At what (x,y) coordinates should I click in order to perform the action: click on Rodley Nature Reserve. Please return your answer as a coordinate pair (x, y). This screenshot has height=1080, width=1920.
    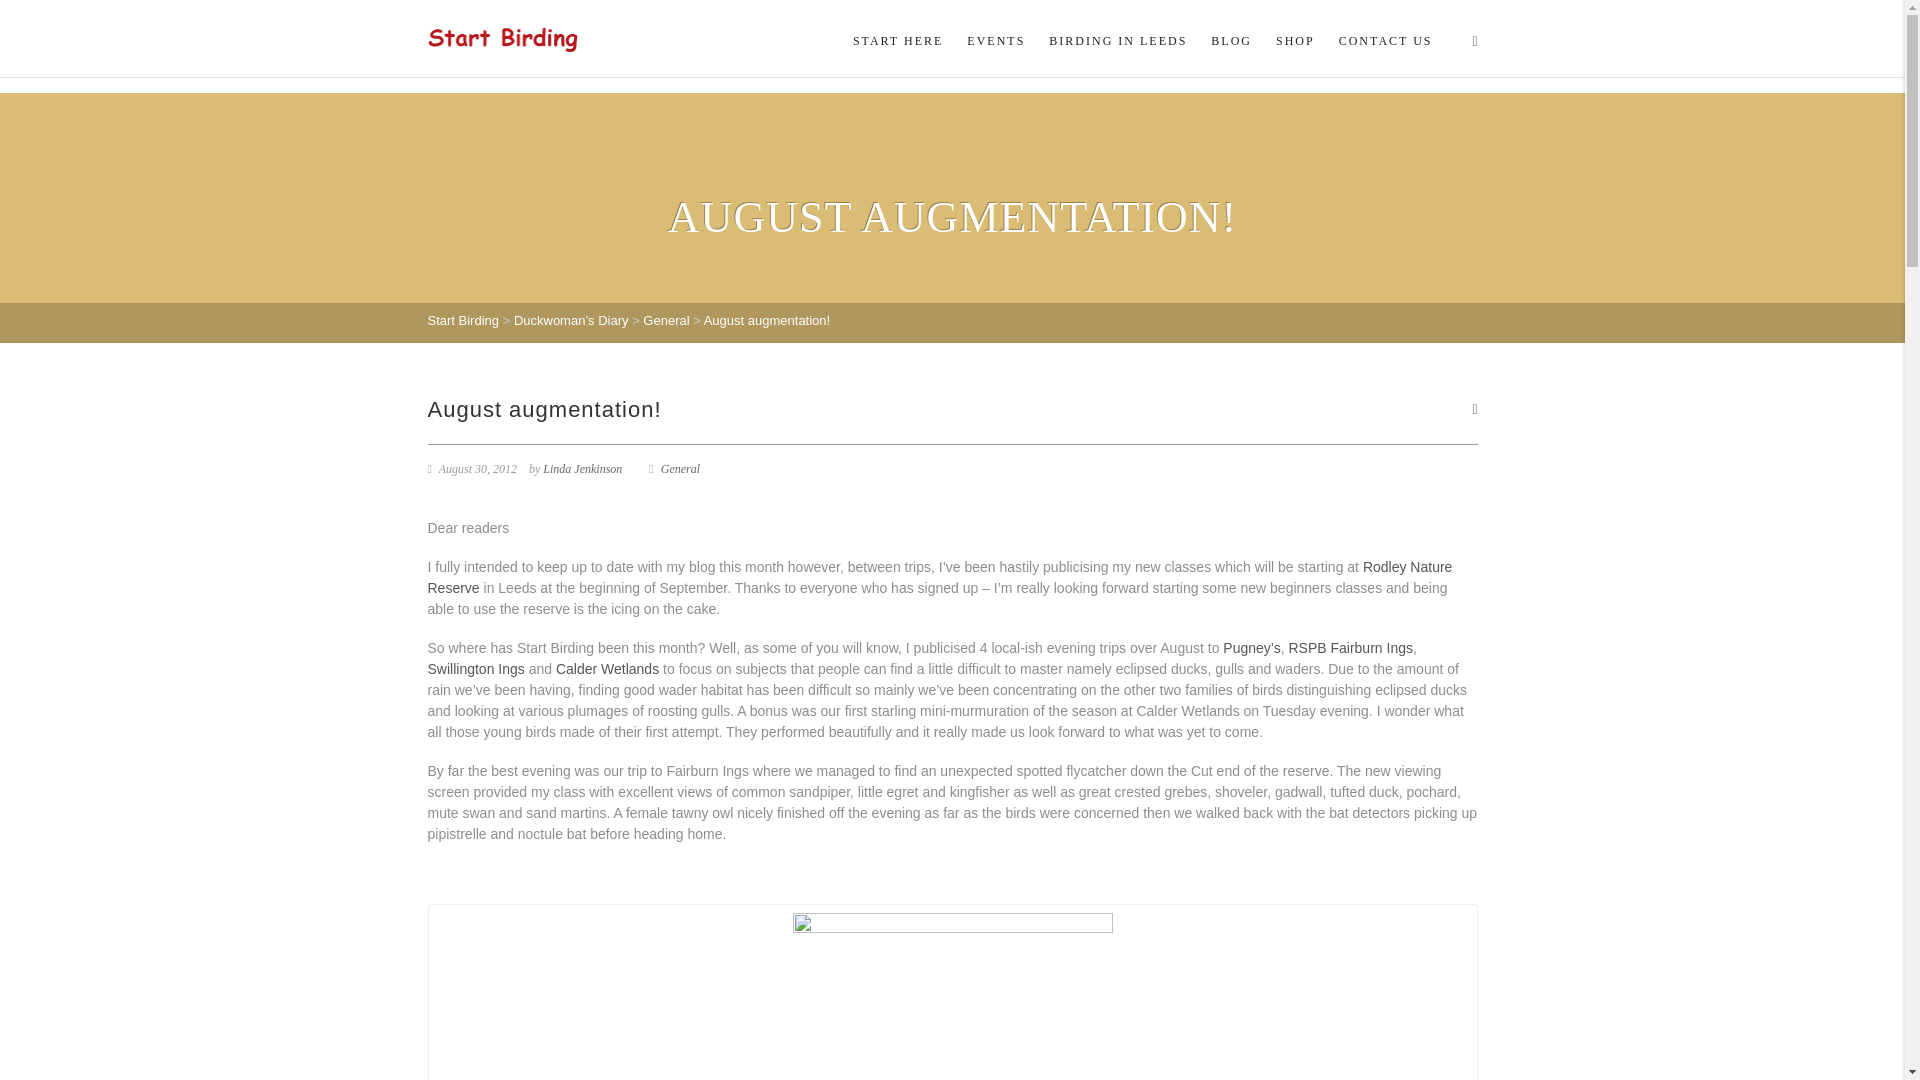
    Looking at the image, I should click on (940, 578).